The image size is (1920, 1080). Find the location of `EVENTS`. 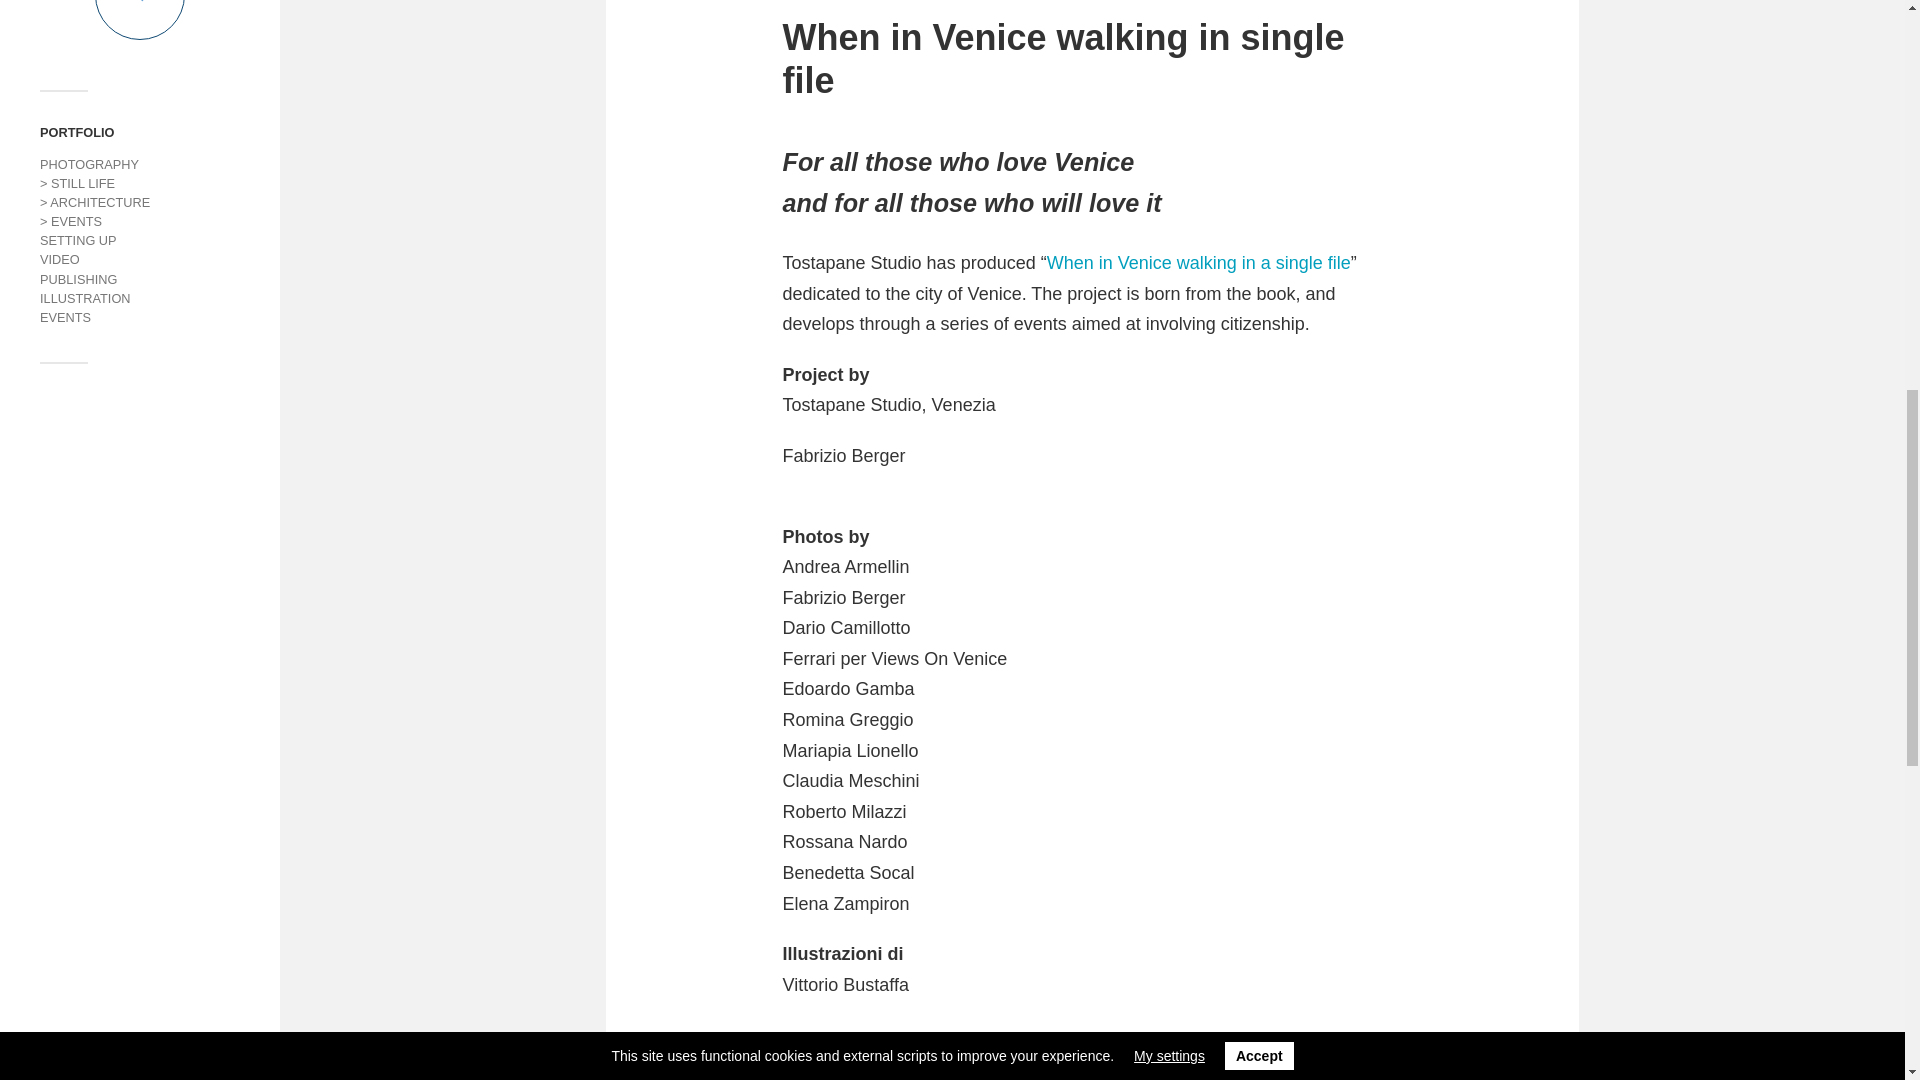

EVENTS is located at coordinates (65, 317).